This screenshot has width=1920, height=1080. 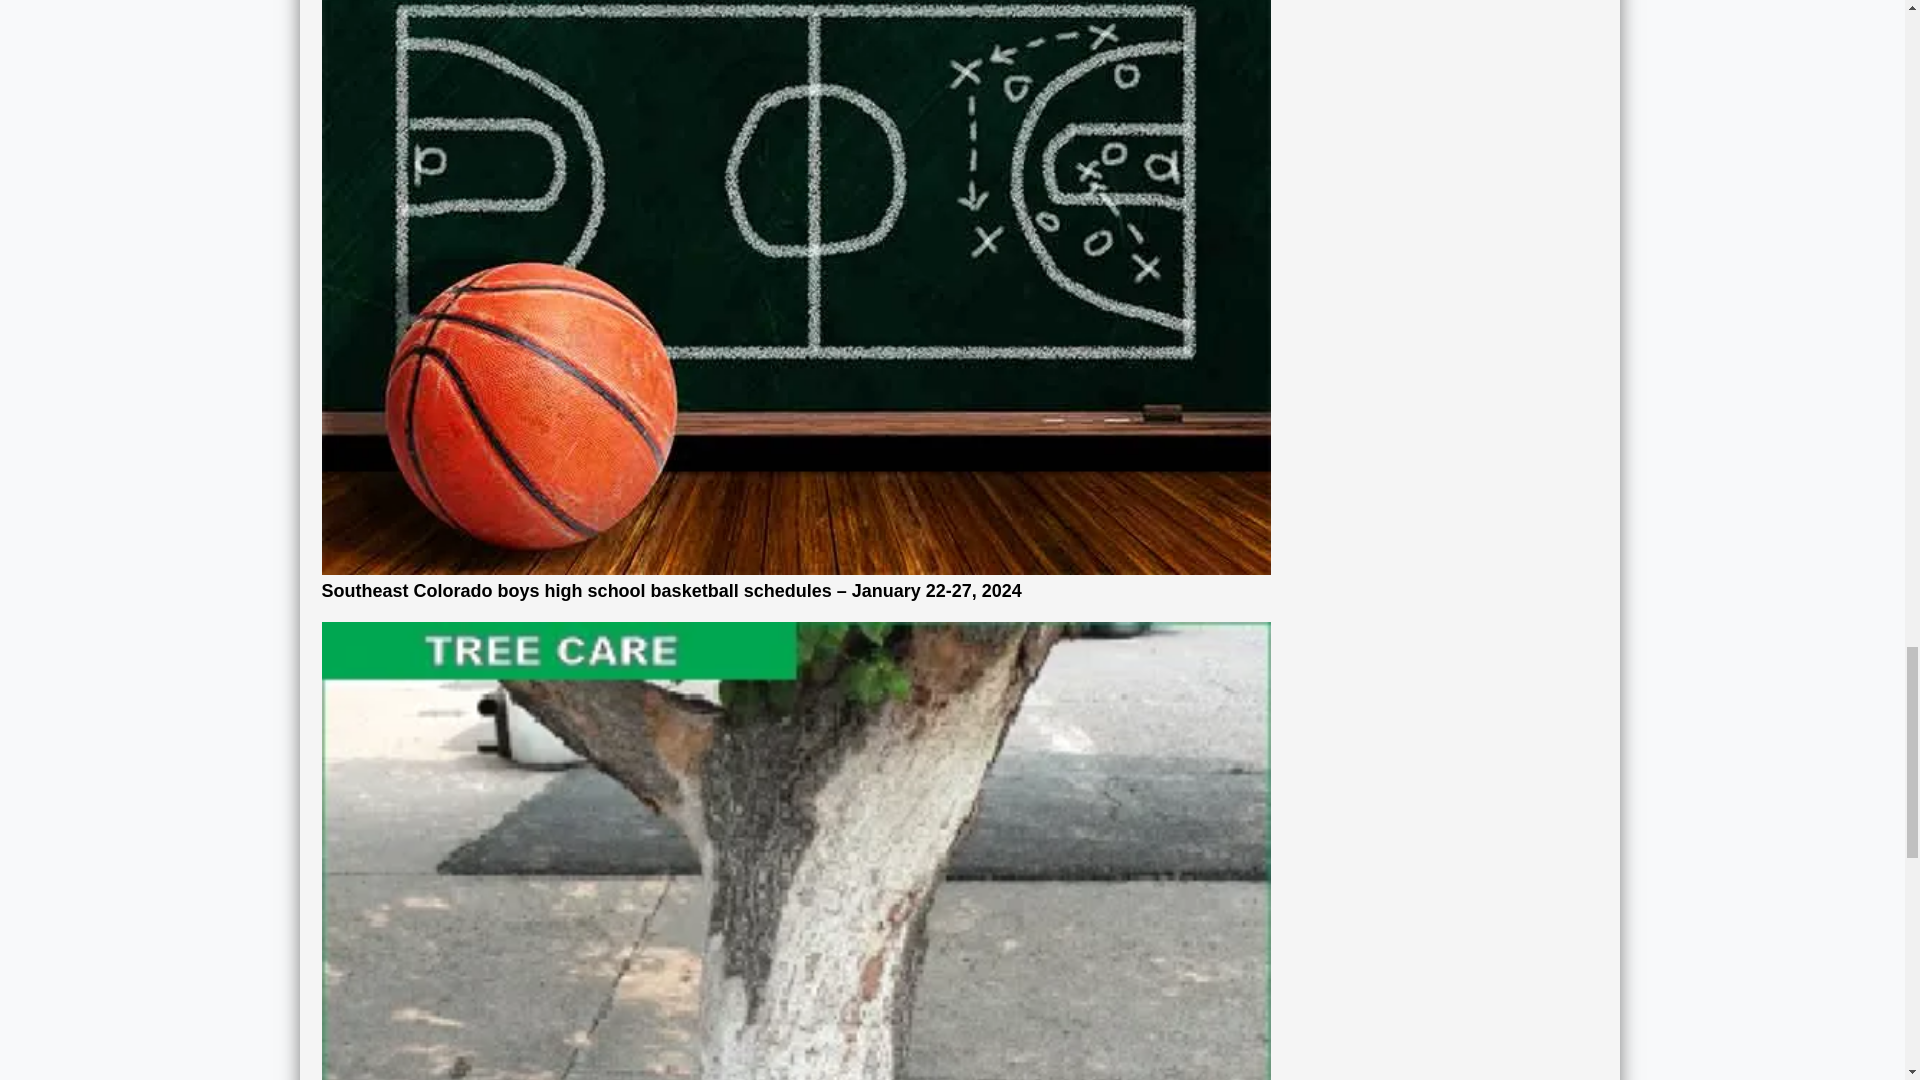 I want to click on Decay Can Cause Hazardous Defects in Trees, so click(x=796, y=1003).